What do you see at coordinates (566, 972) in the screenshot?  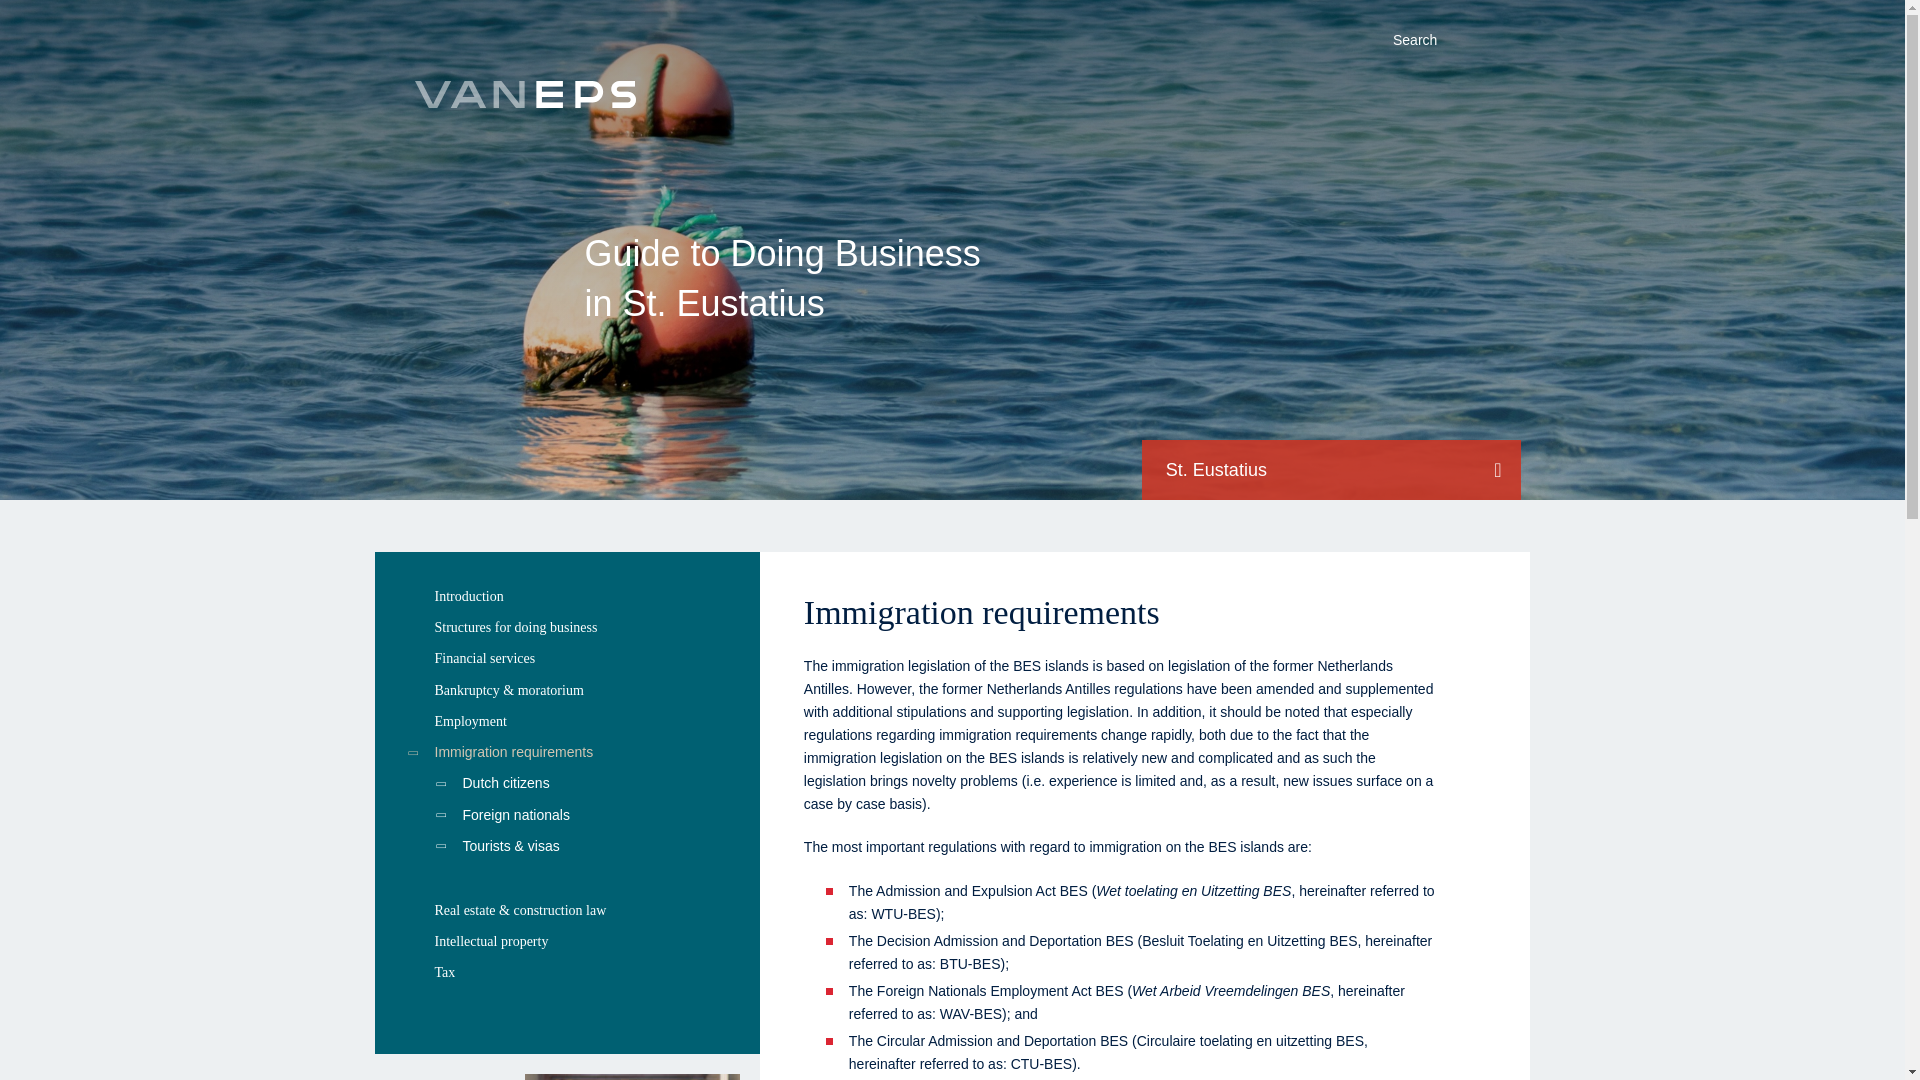 I see `Tax` at bounding box center [566, 972].